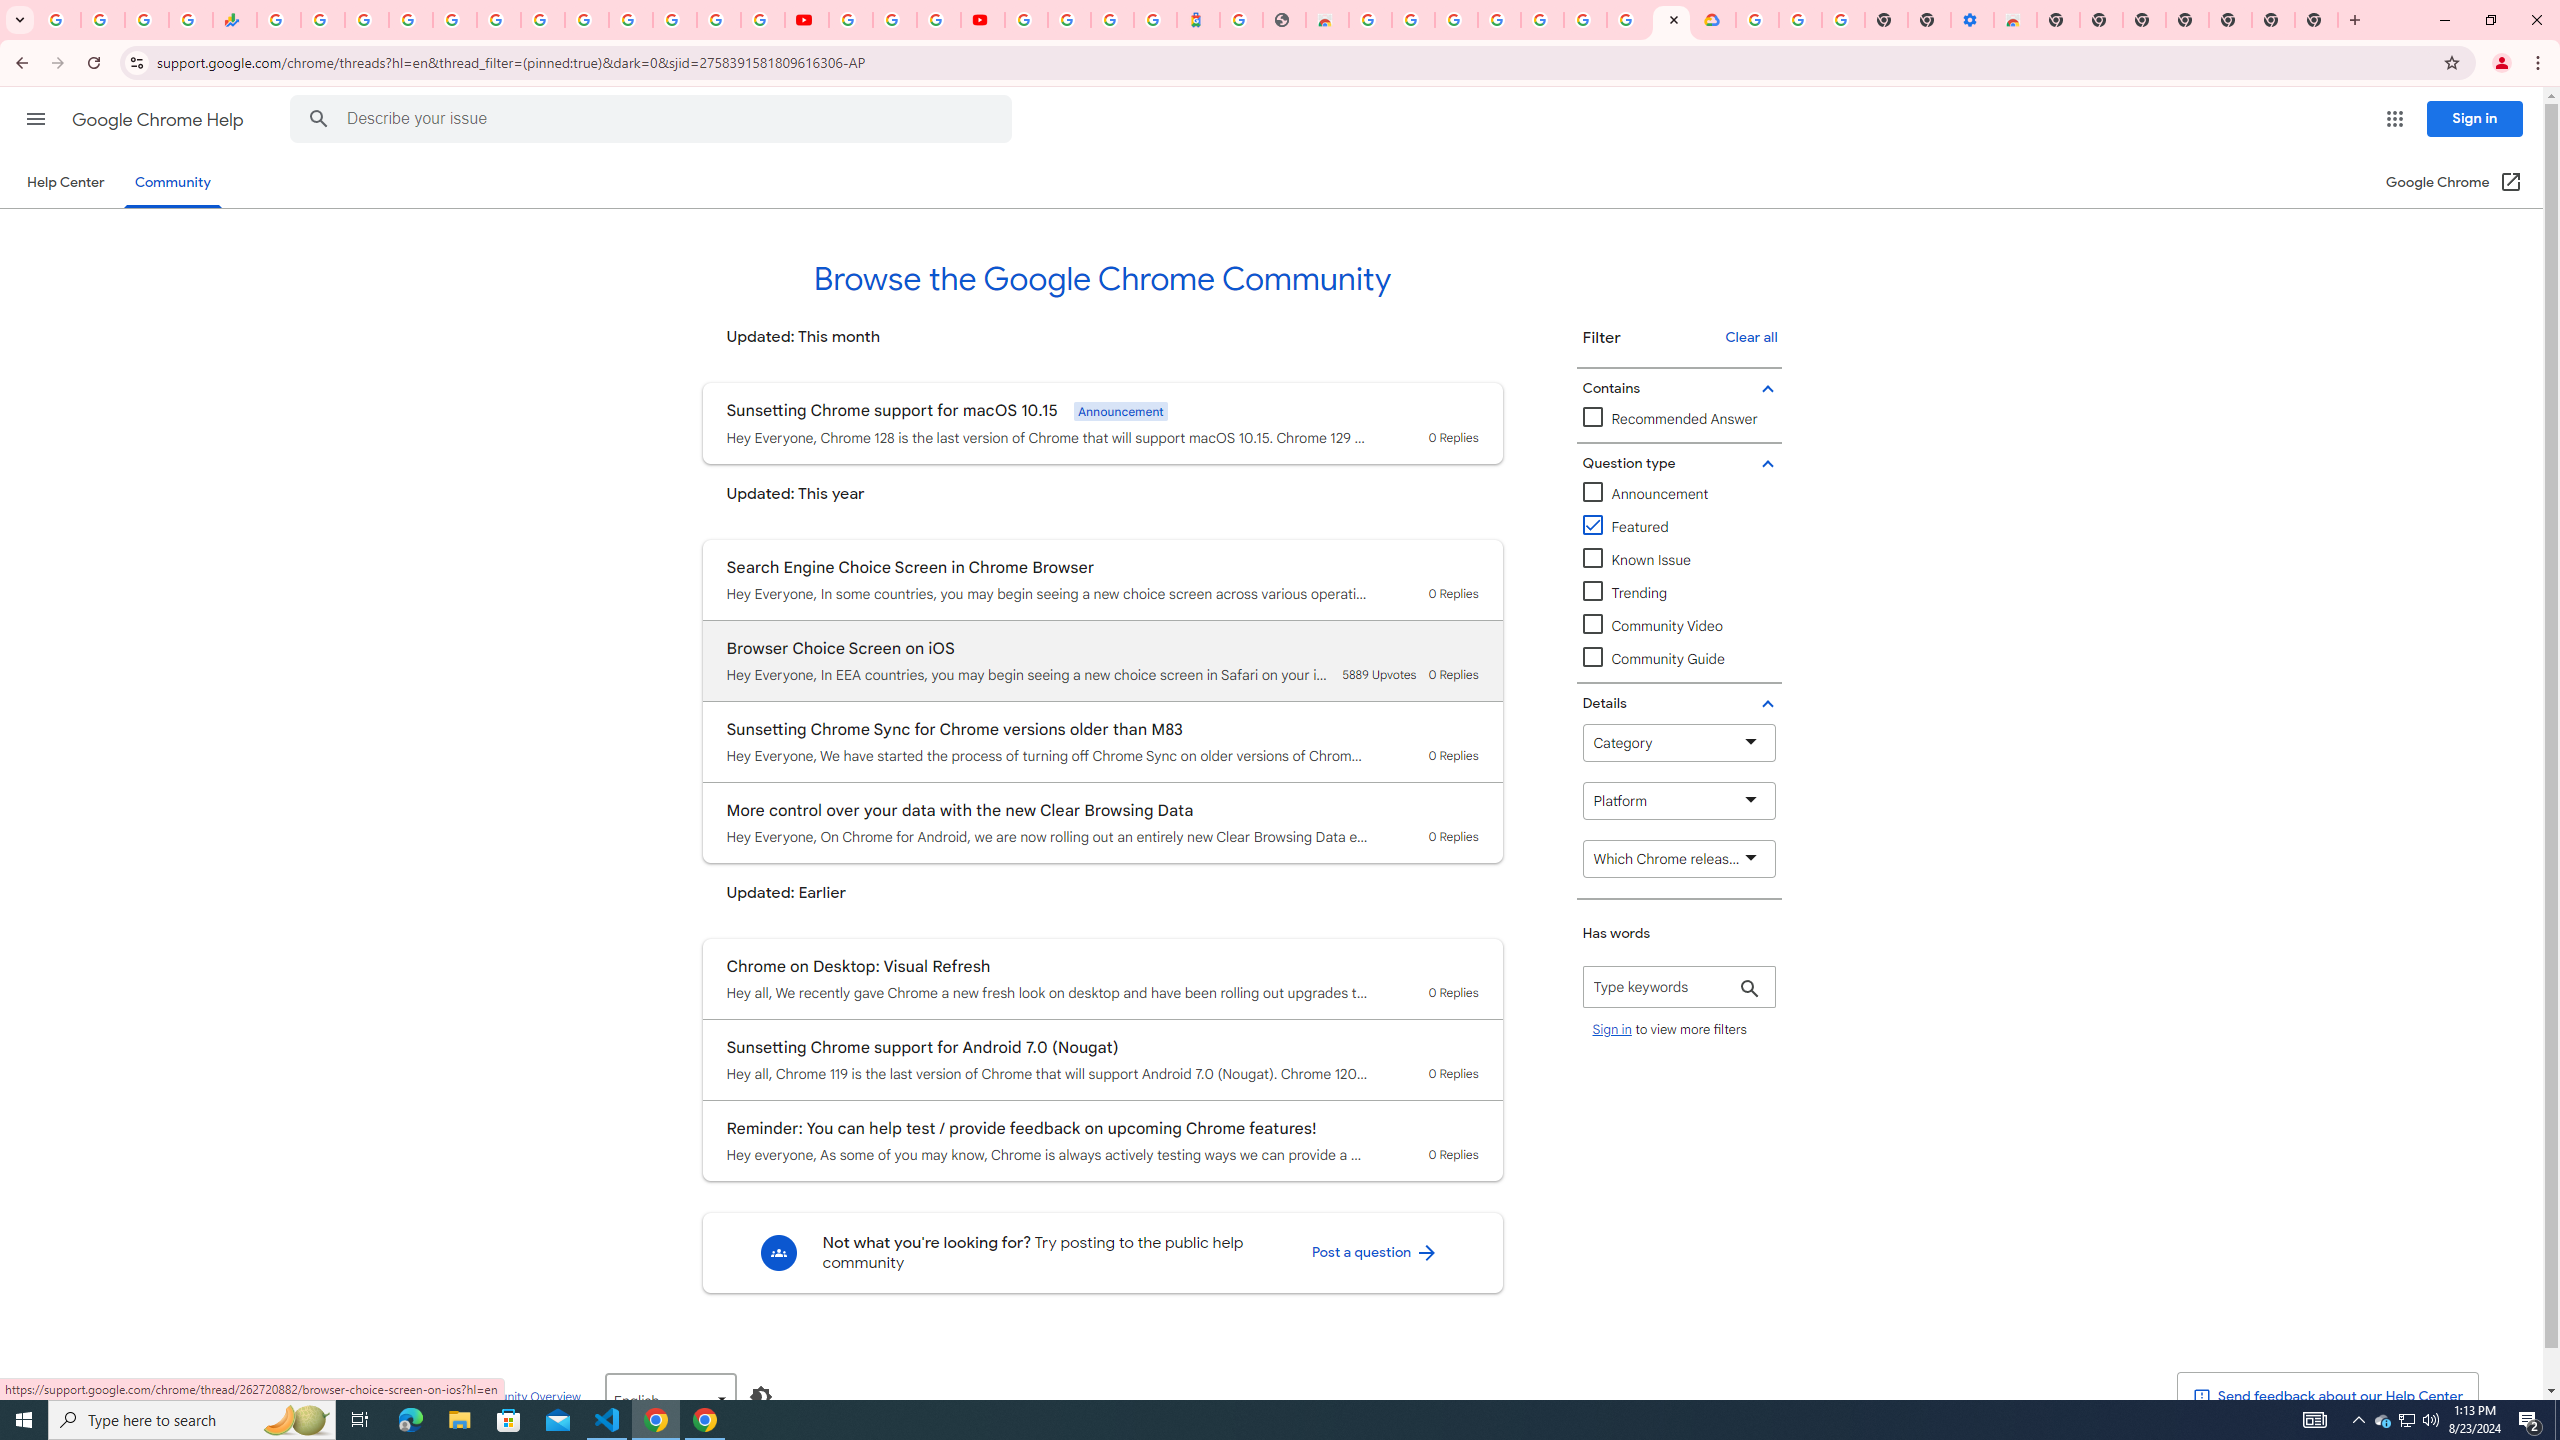  I want to click on Which Chrome release channel are you using?, so click(1679, 858).